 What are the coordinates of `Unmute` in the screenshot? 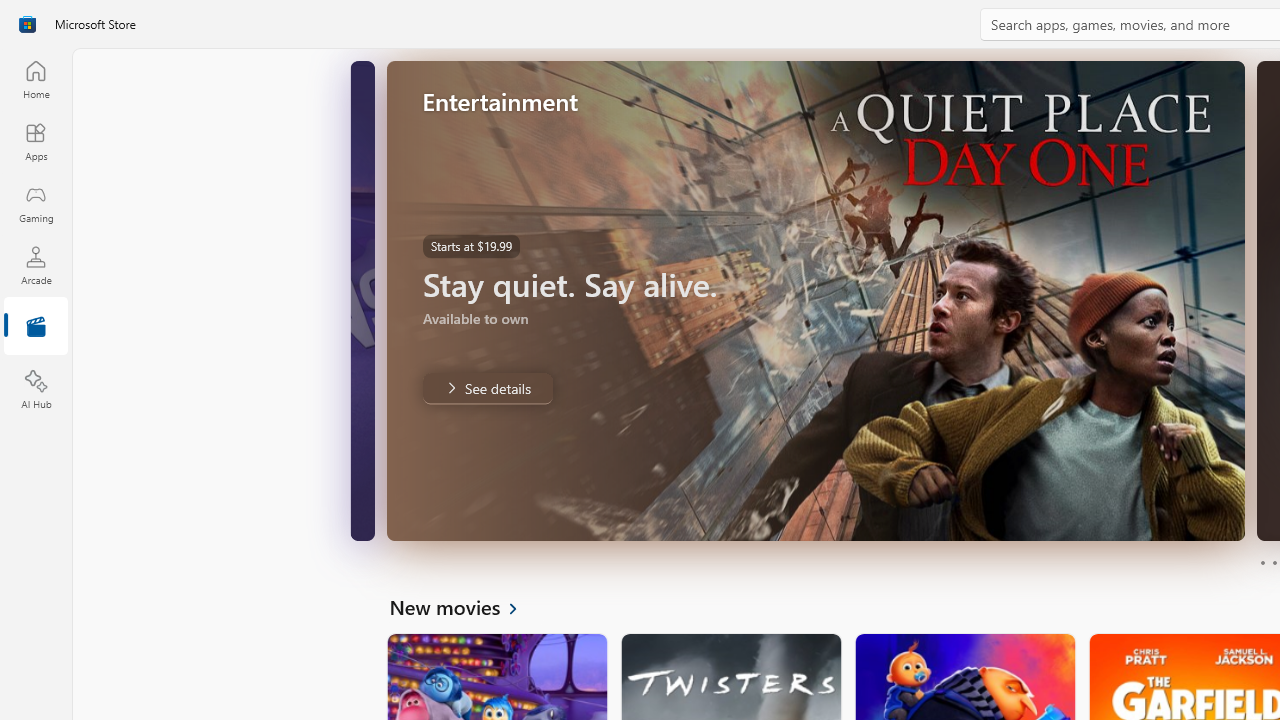 It's located at (356, 512).